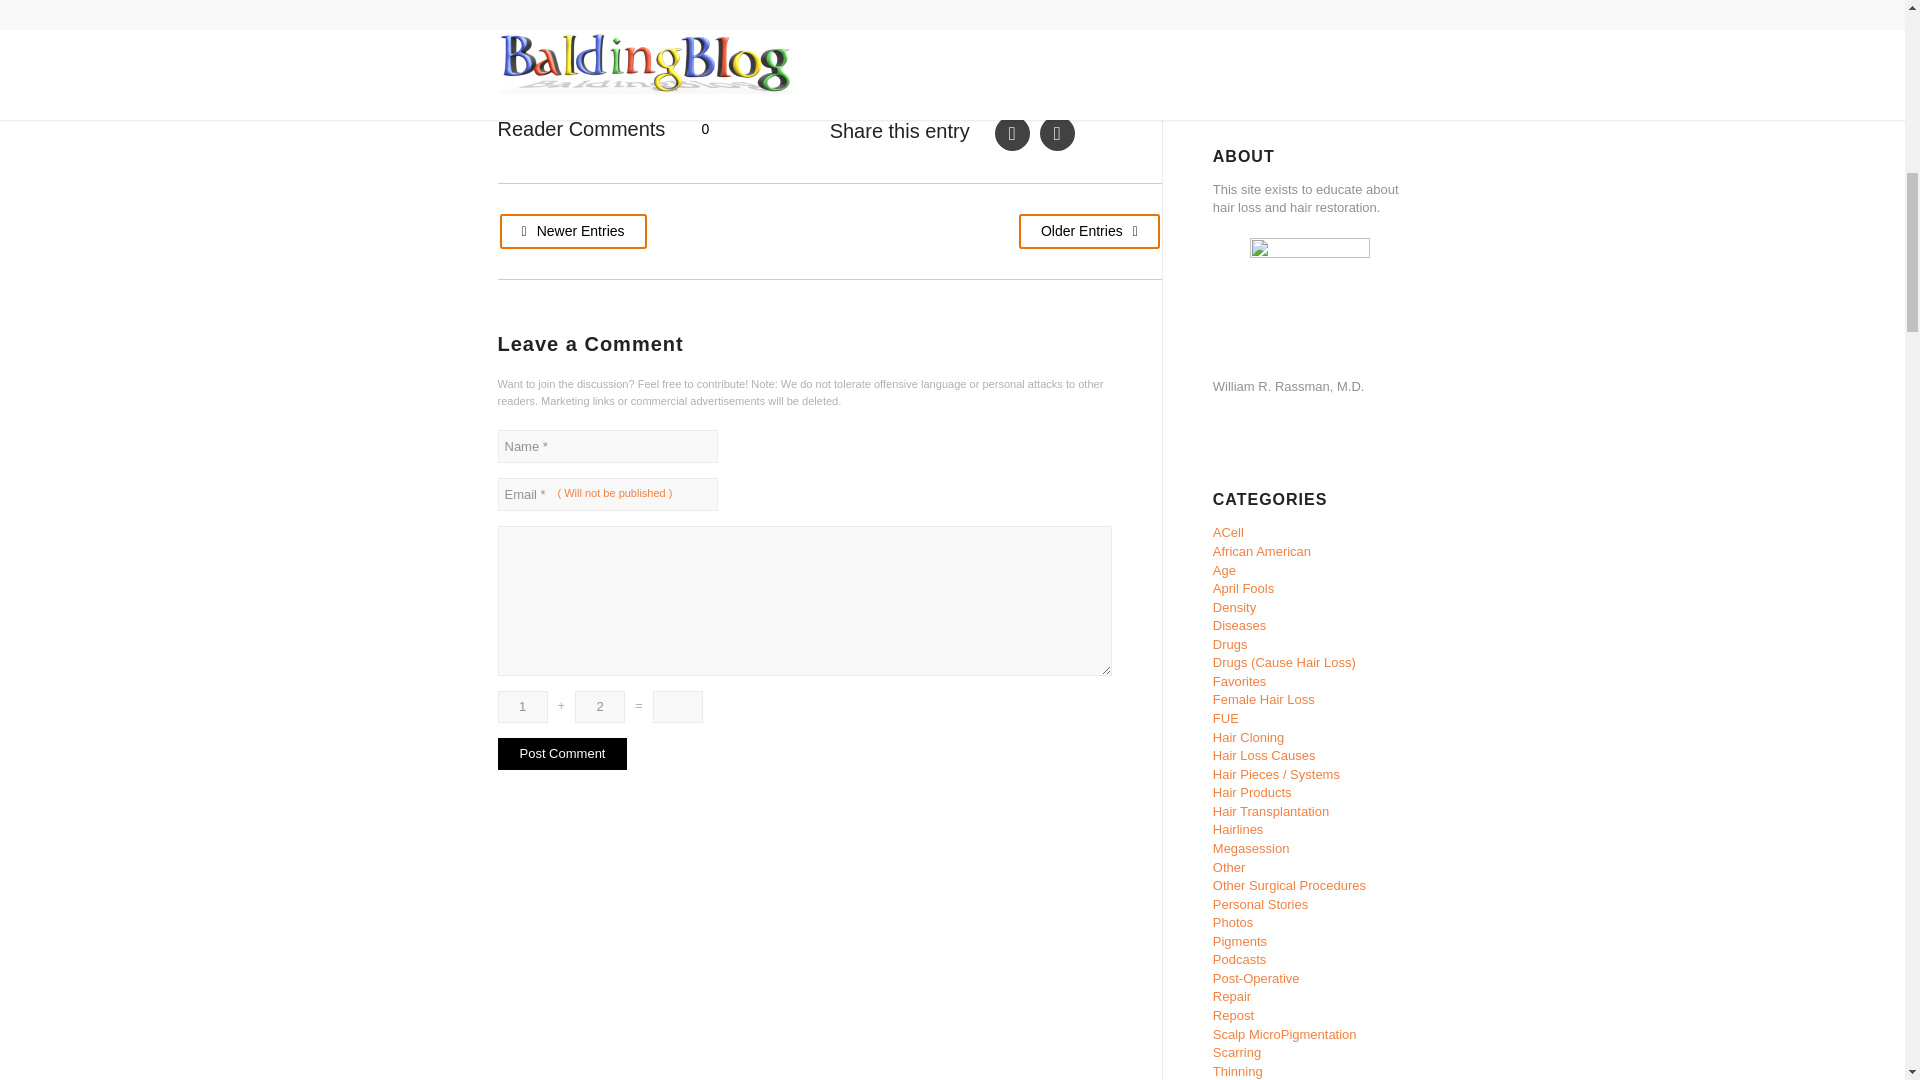 The width and height of the screenshot is (1920, 1080). Describe the element at coordinates (1238, 829) in the screenshot. I see `Hairlines` at that location.